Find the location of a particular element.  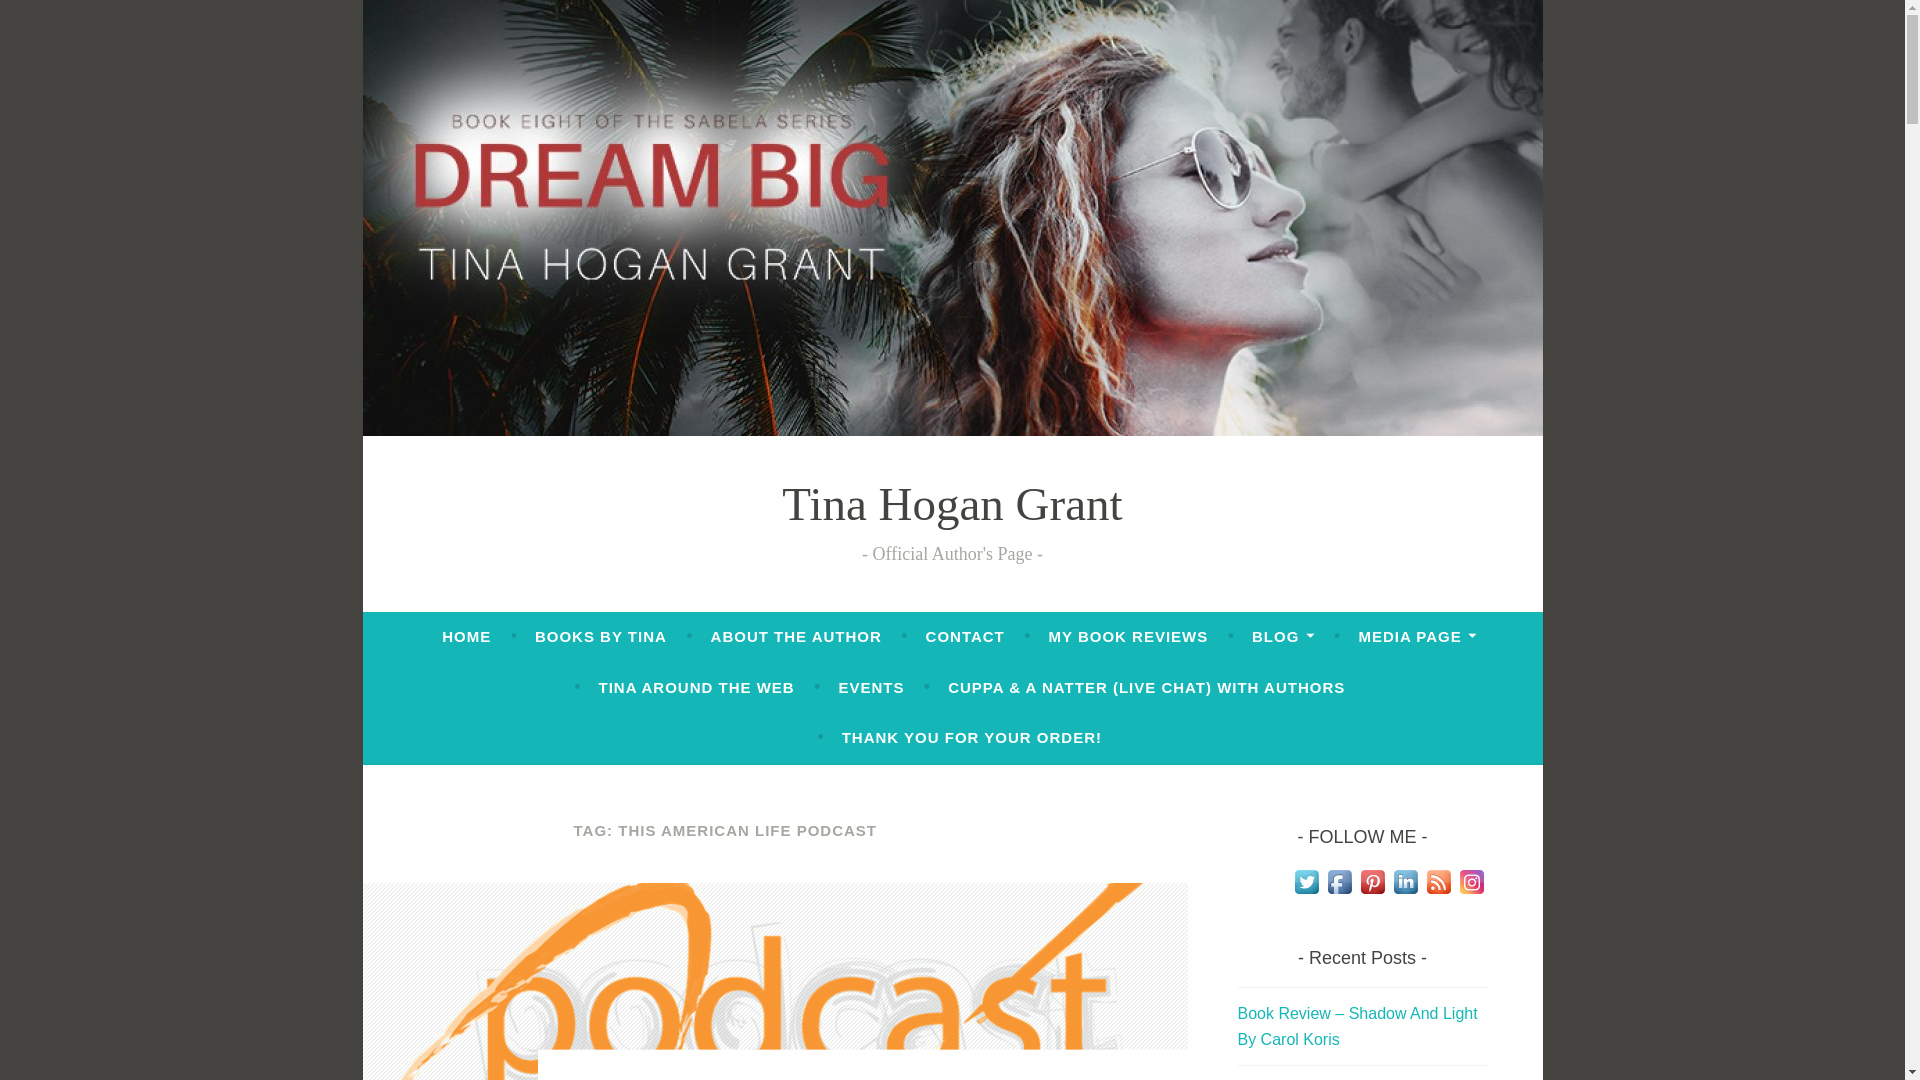

A DAY IN MY LIFE is located at coordinates (646, 1078).